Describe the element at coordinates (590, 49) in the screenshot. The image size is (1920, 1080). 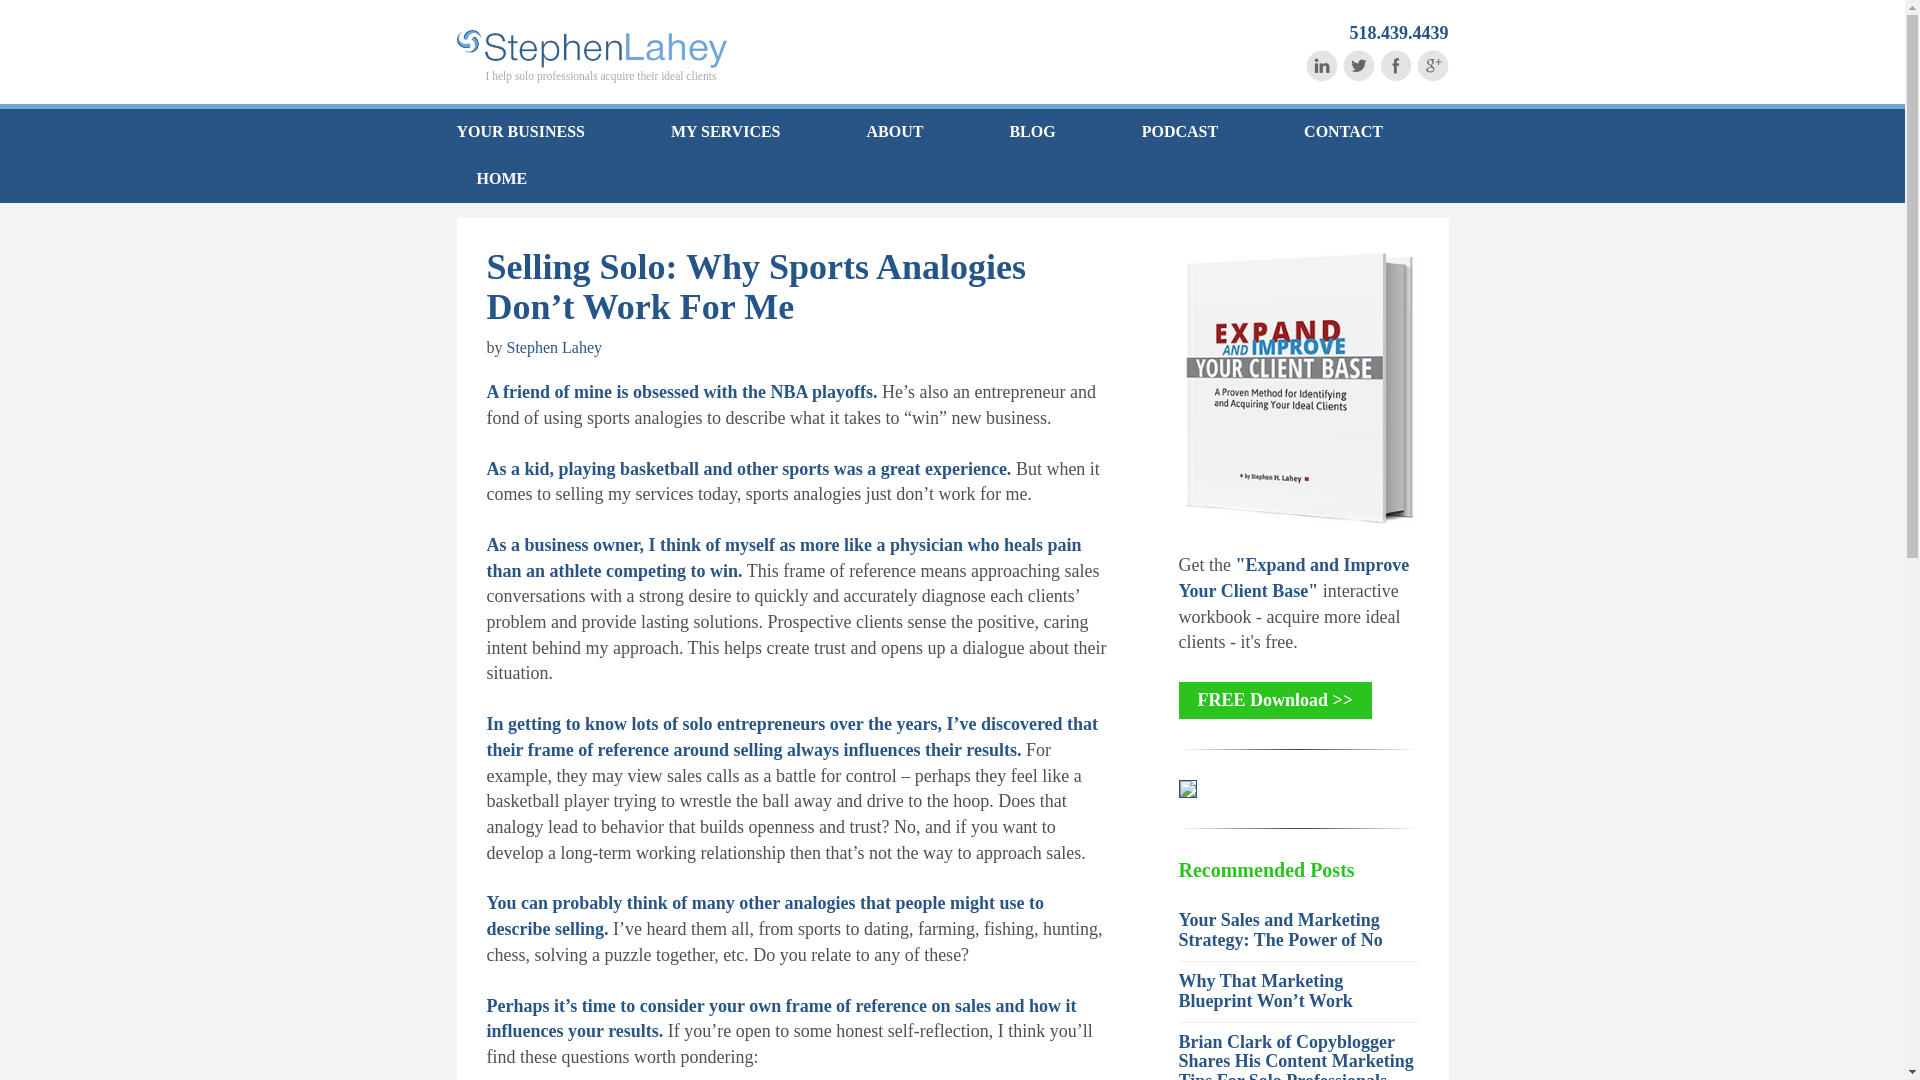
I see `Smart Solo Business` at that location.